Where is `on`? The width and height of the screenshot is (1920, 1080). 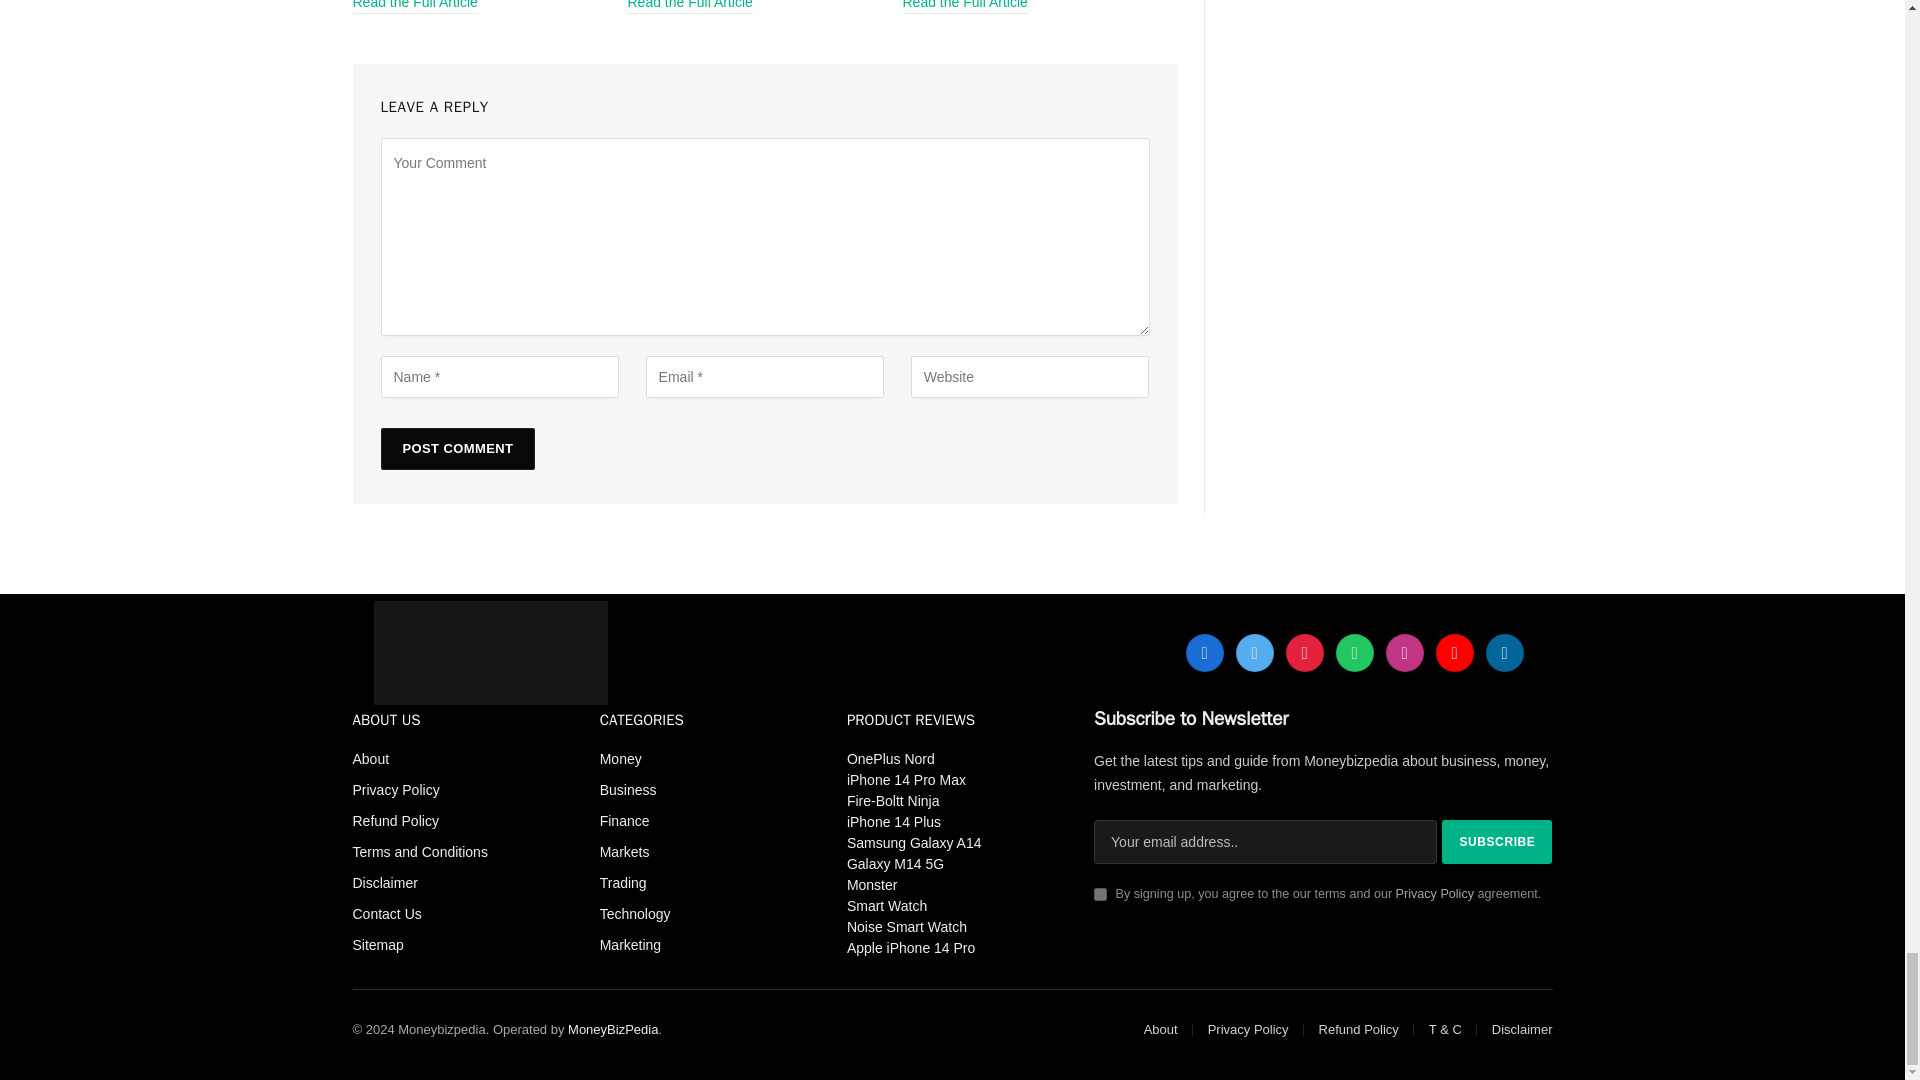
on is located at coordinates (1100, 894).